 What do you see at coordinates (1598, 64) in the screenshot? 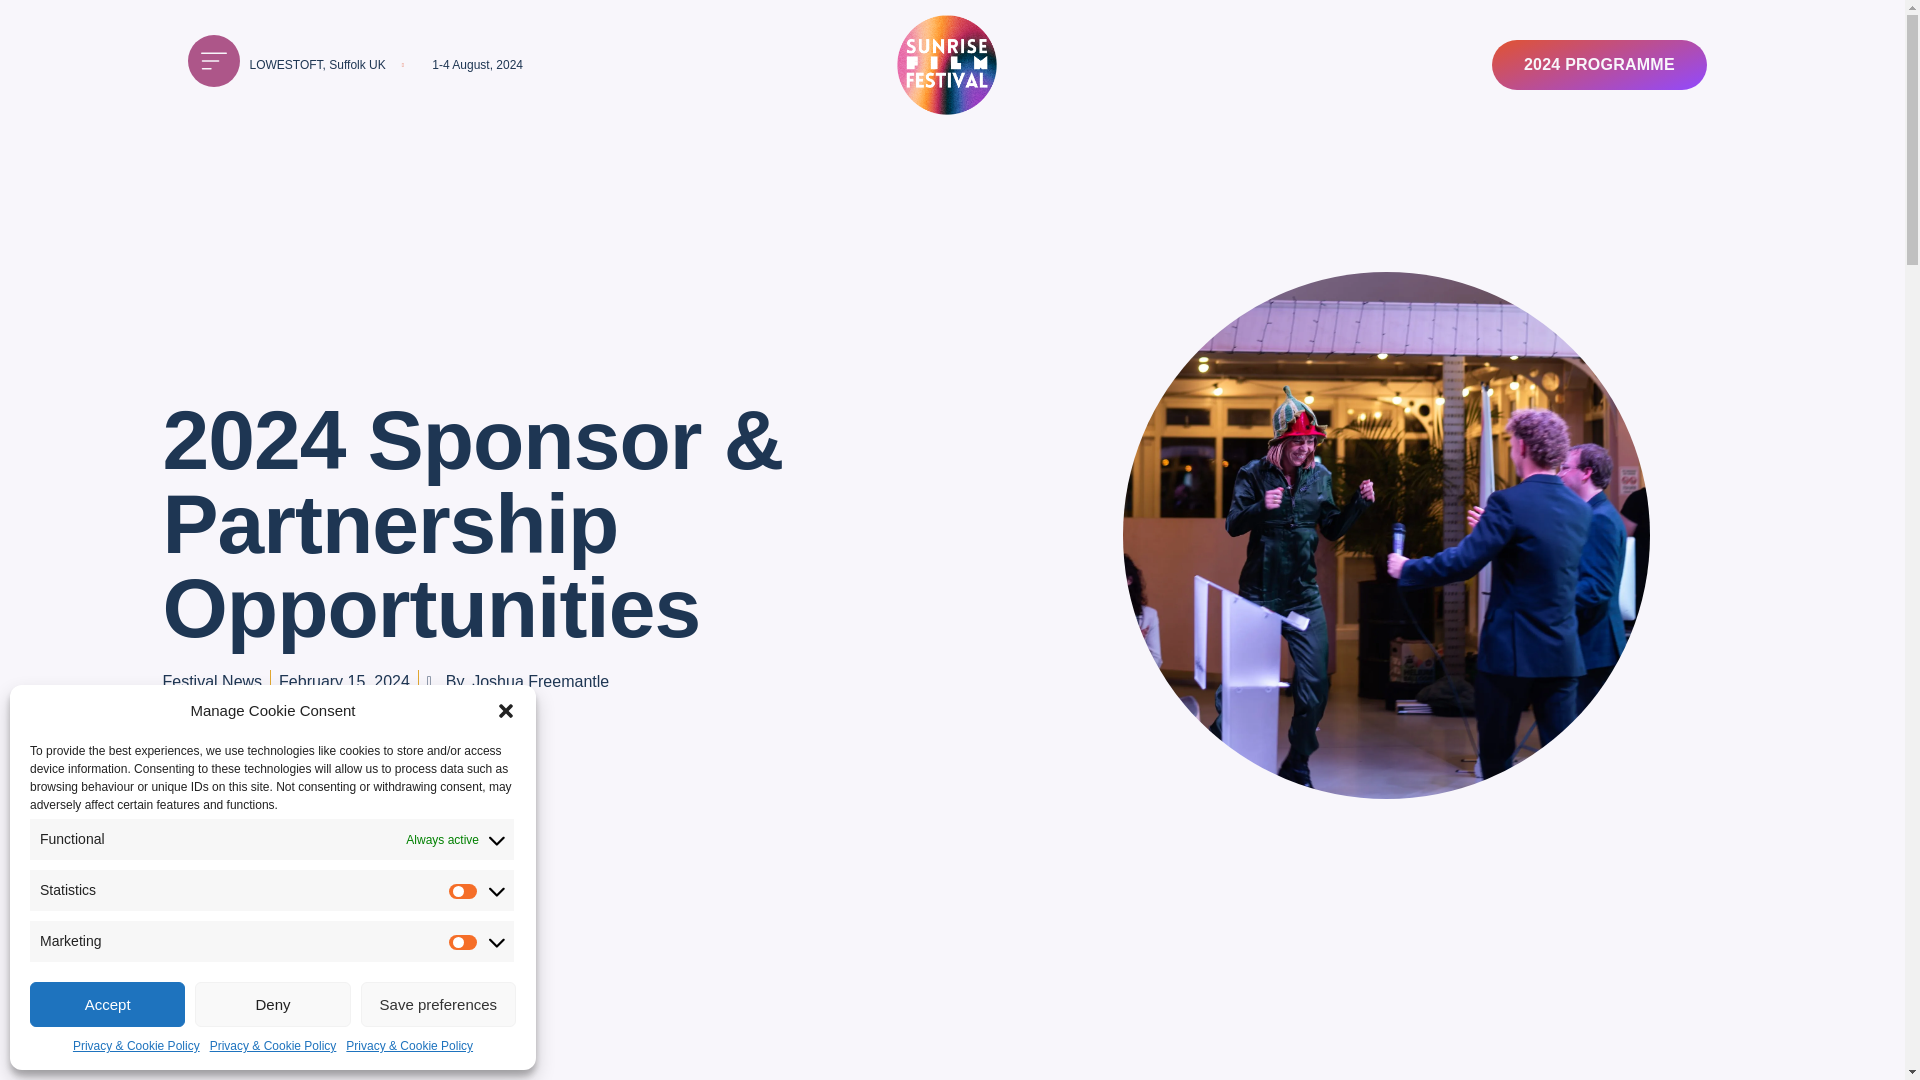
I see `2024 PROGRAMME` at bounding box center [1598, 64].